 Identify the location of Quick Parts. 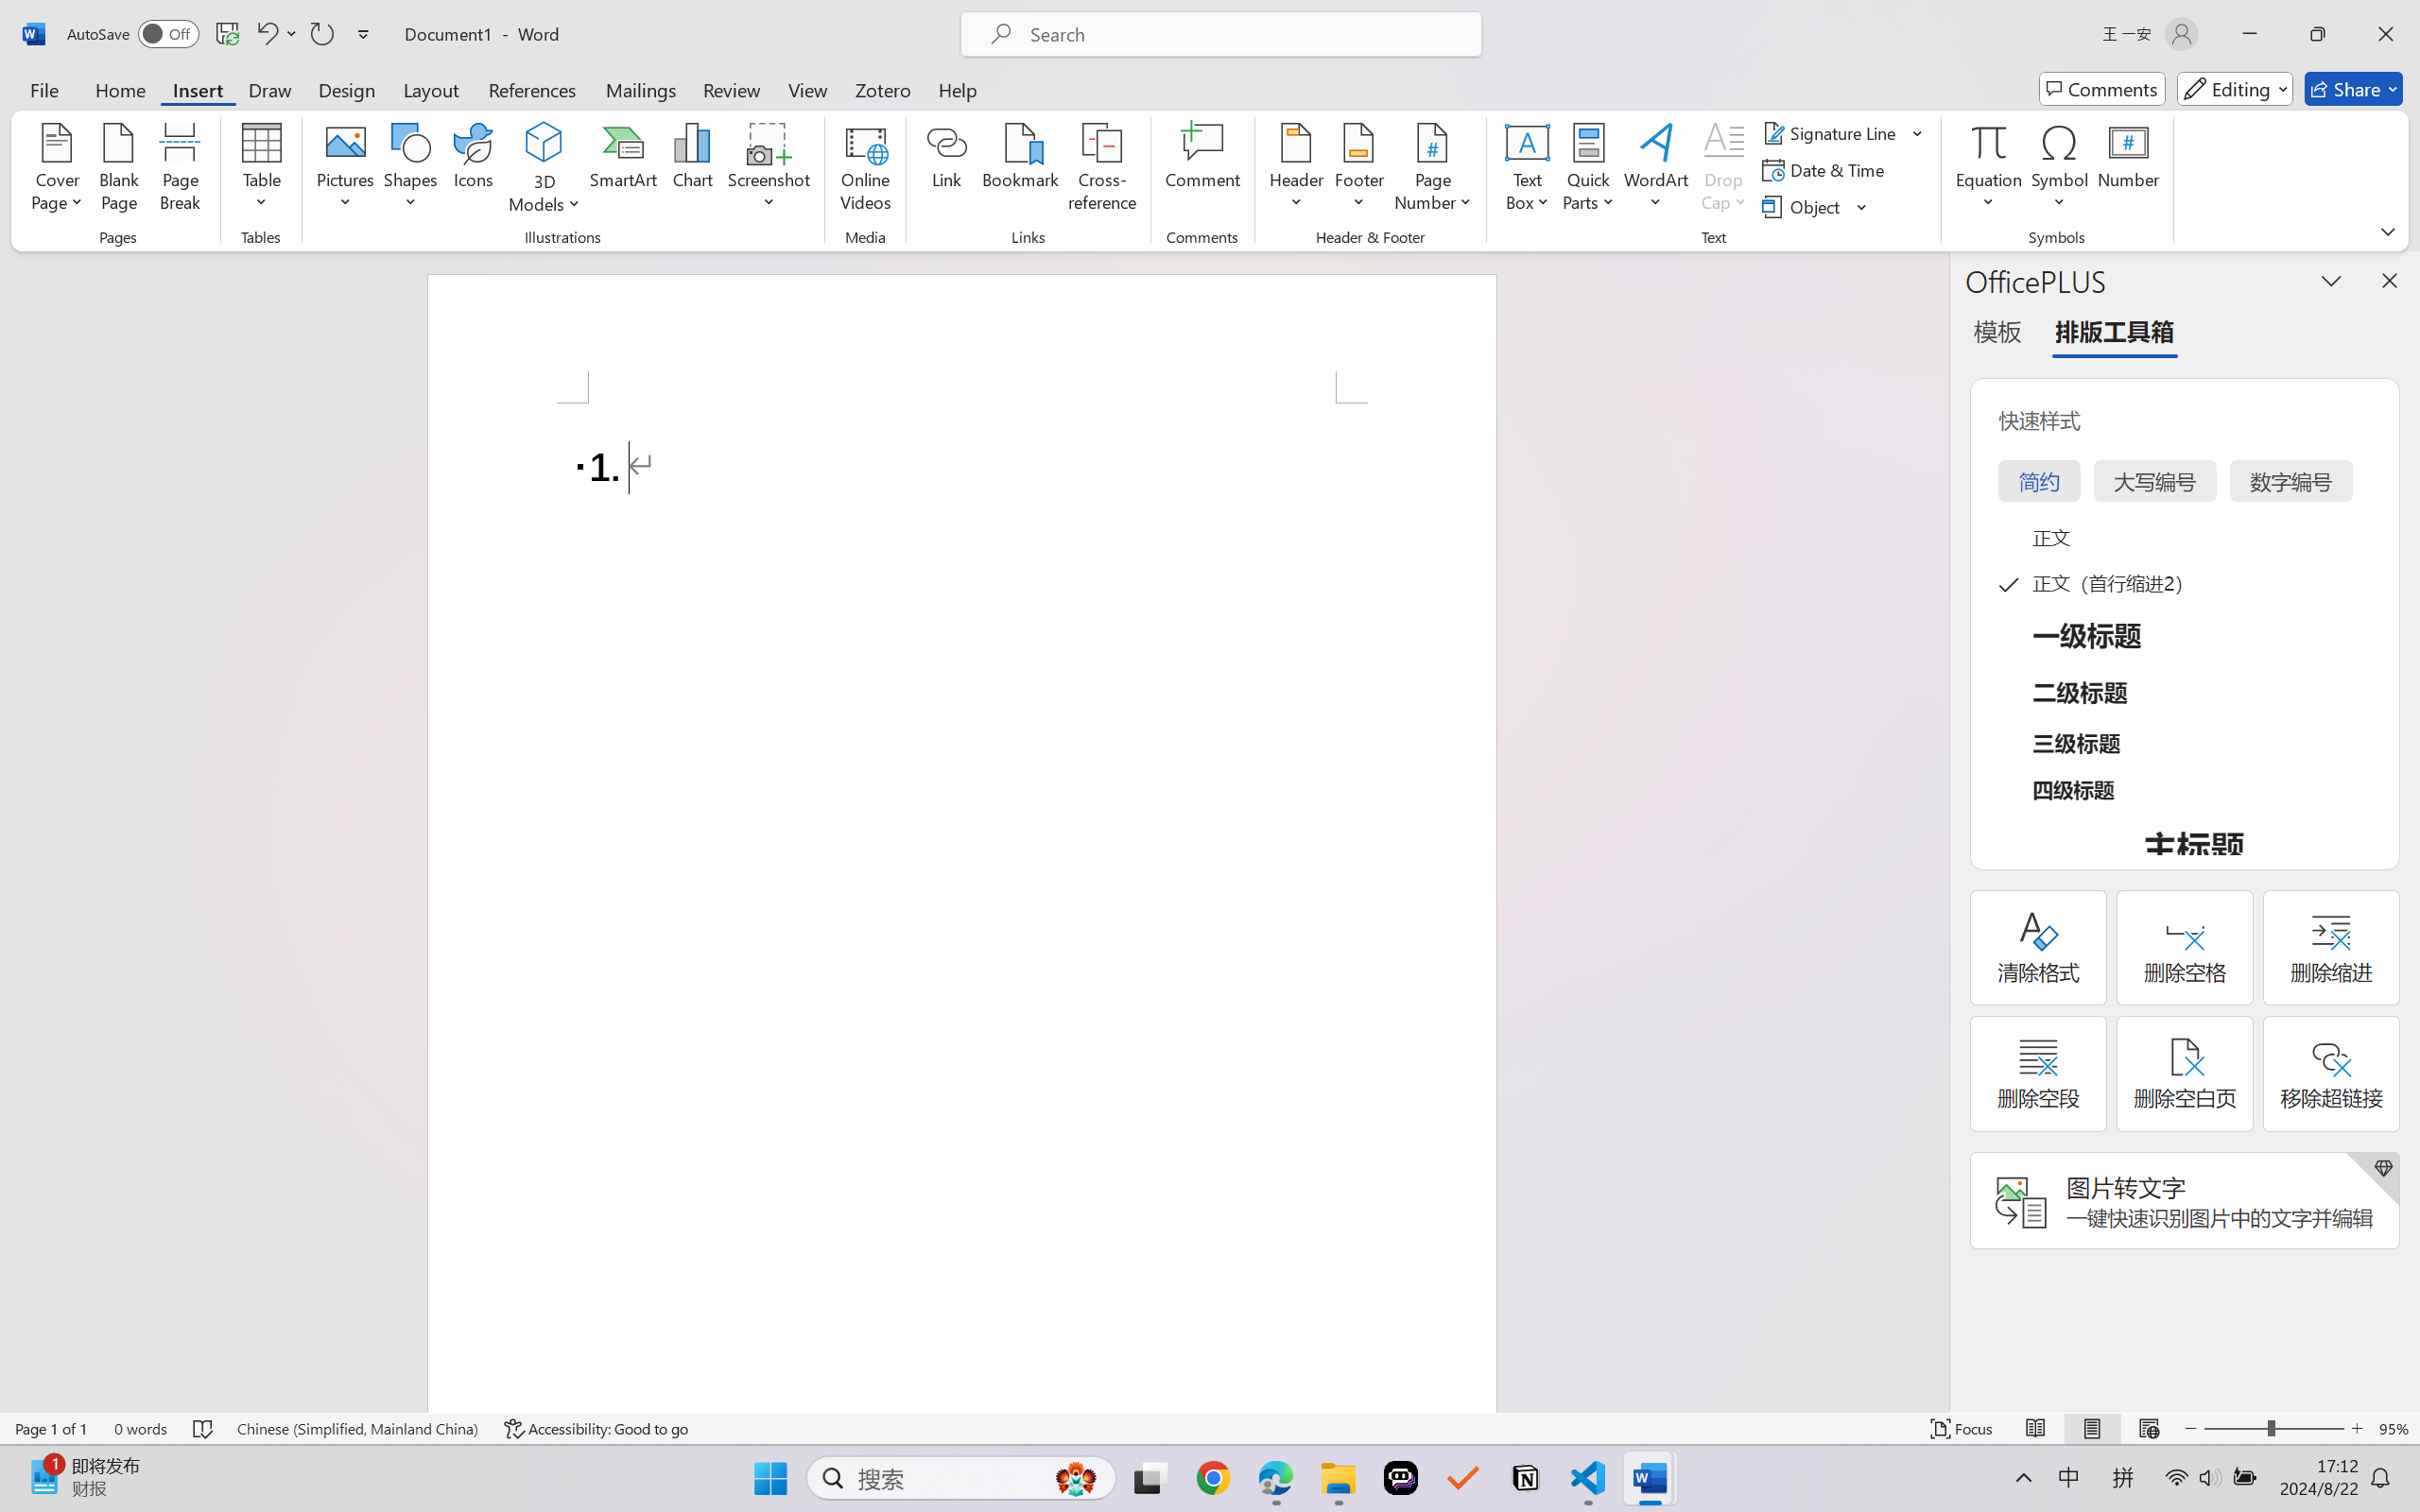
(1590, 170).